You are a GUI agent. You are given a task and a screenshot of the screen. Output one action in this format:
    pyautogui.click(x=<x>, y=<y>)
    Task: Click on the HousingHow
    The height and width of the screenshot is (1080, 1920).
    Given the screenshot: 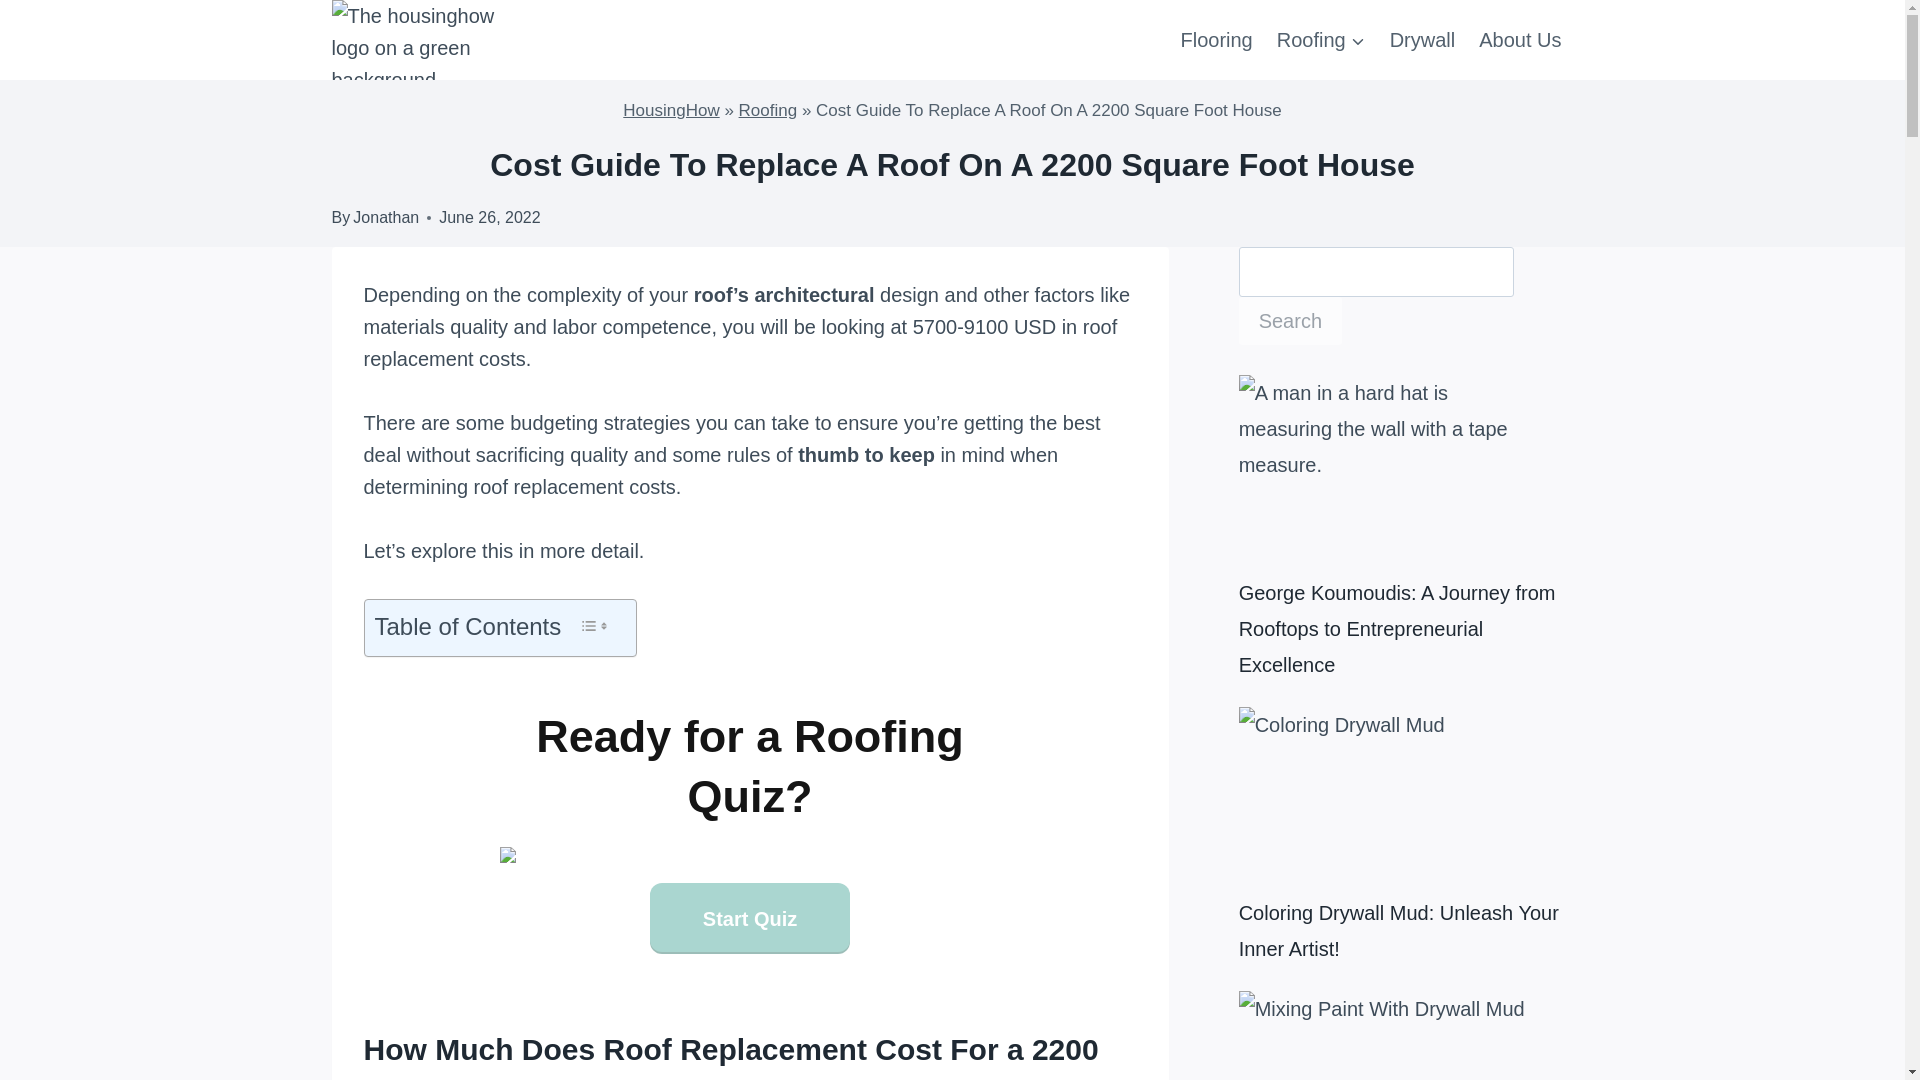 What is the action you would take?
    pyautogui.click(x=670, y=110)
    